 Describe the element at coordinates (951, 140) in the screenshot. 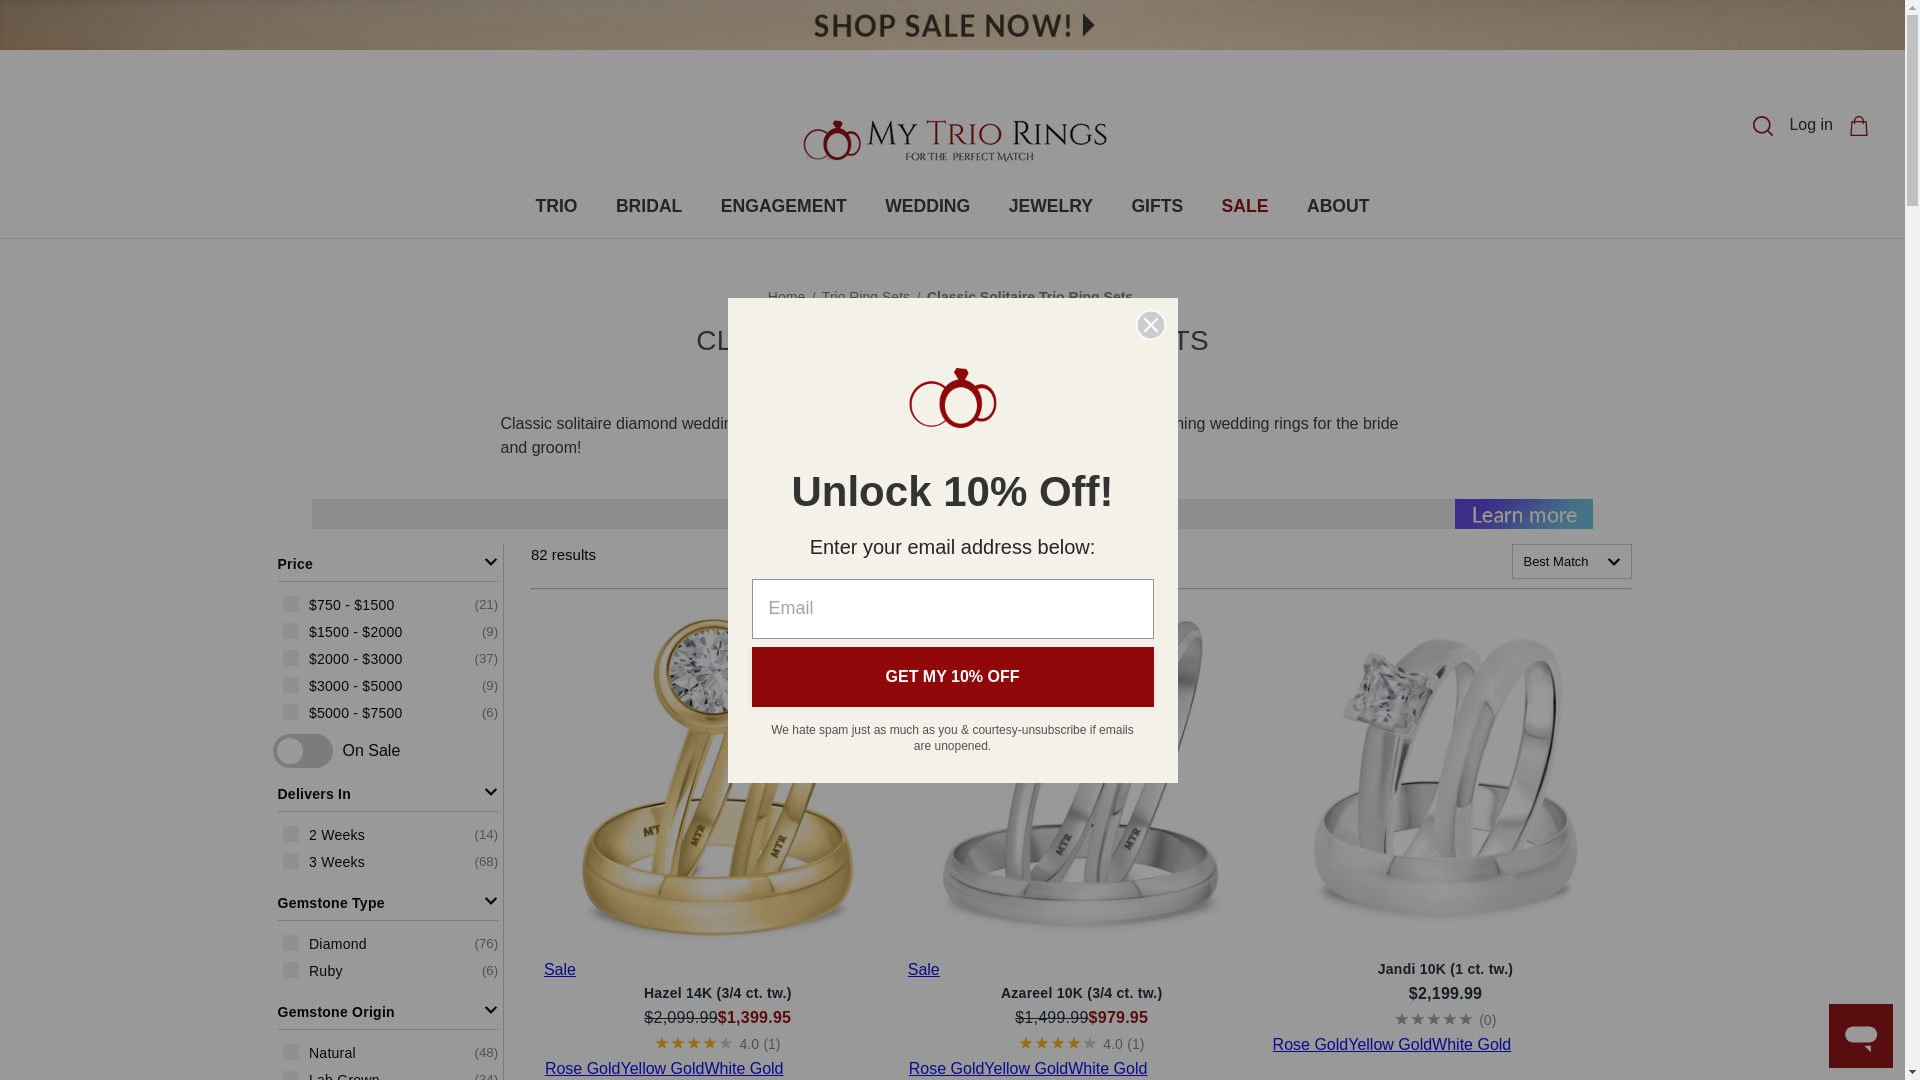

I see `My Trio Rings` at that location.